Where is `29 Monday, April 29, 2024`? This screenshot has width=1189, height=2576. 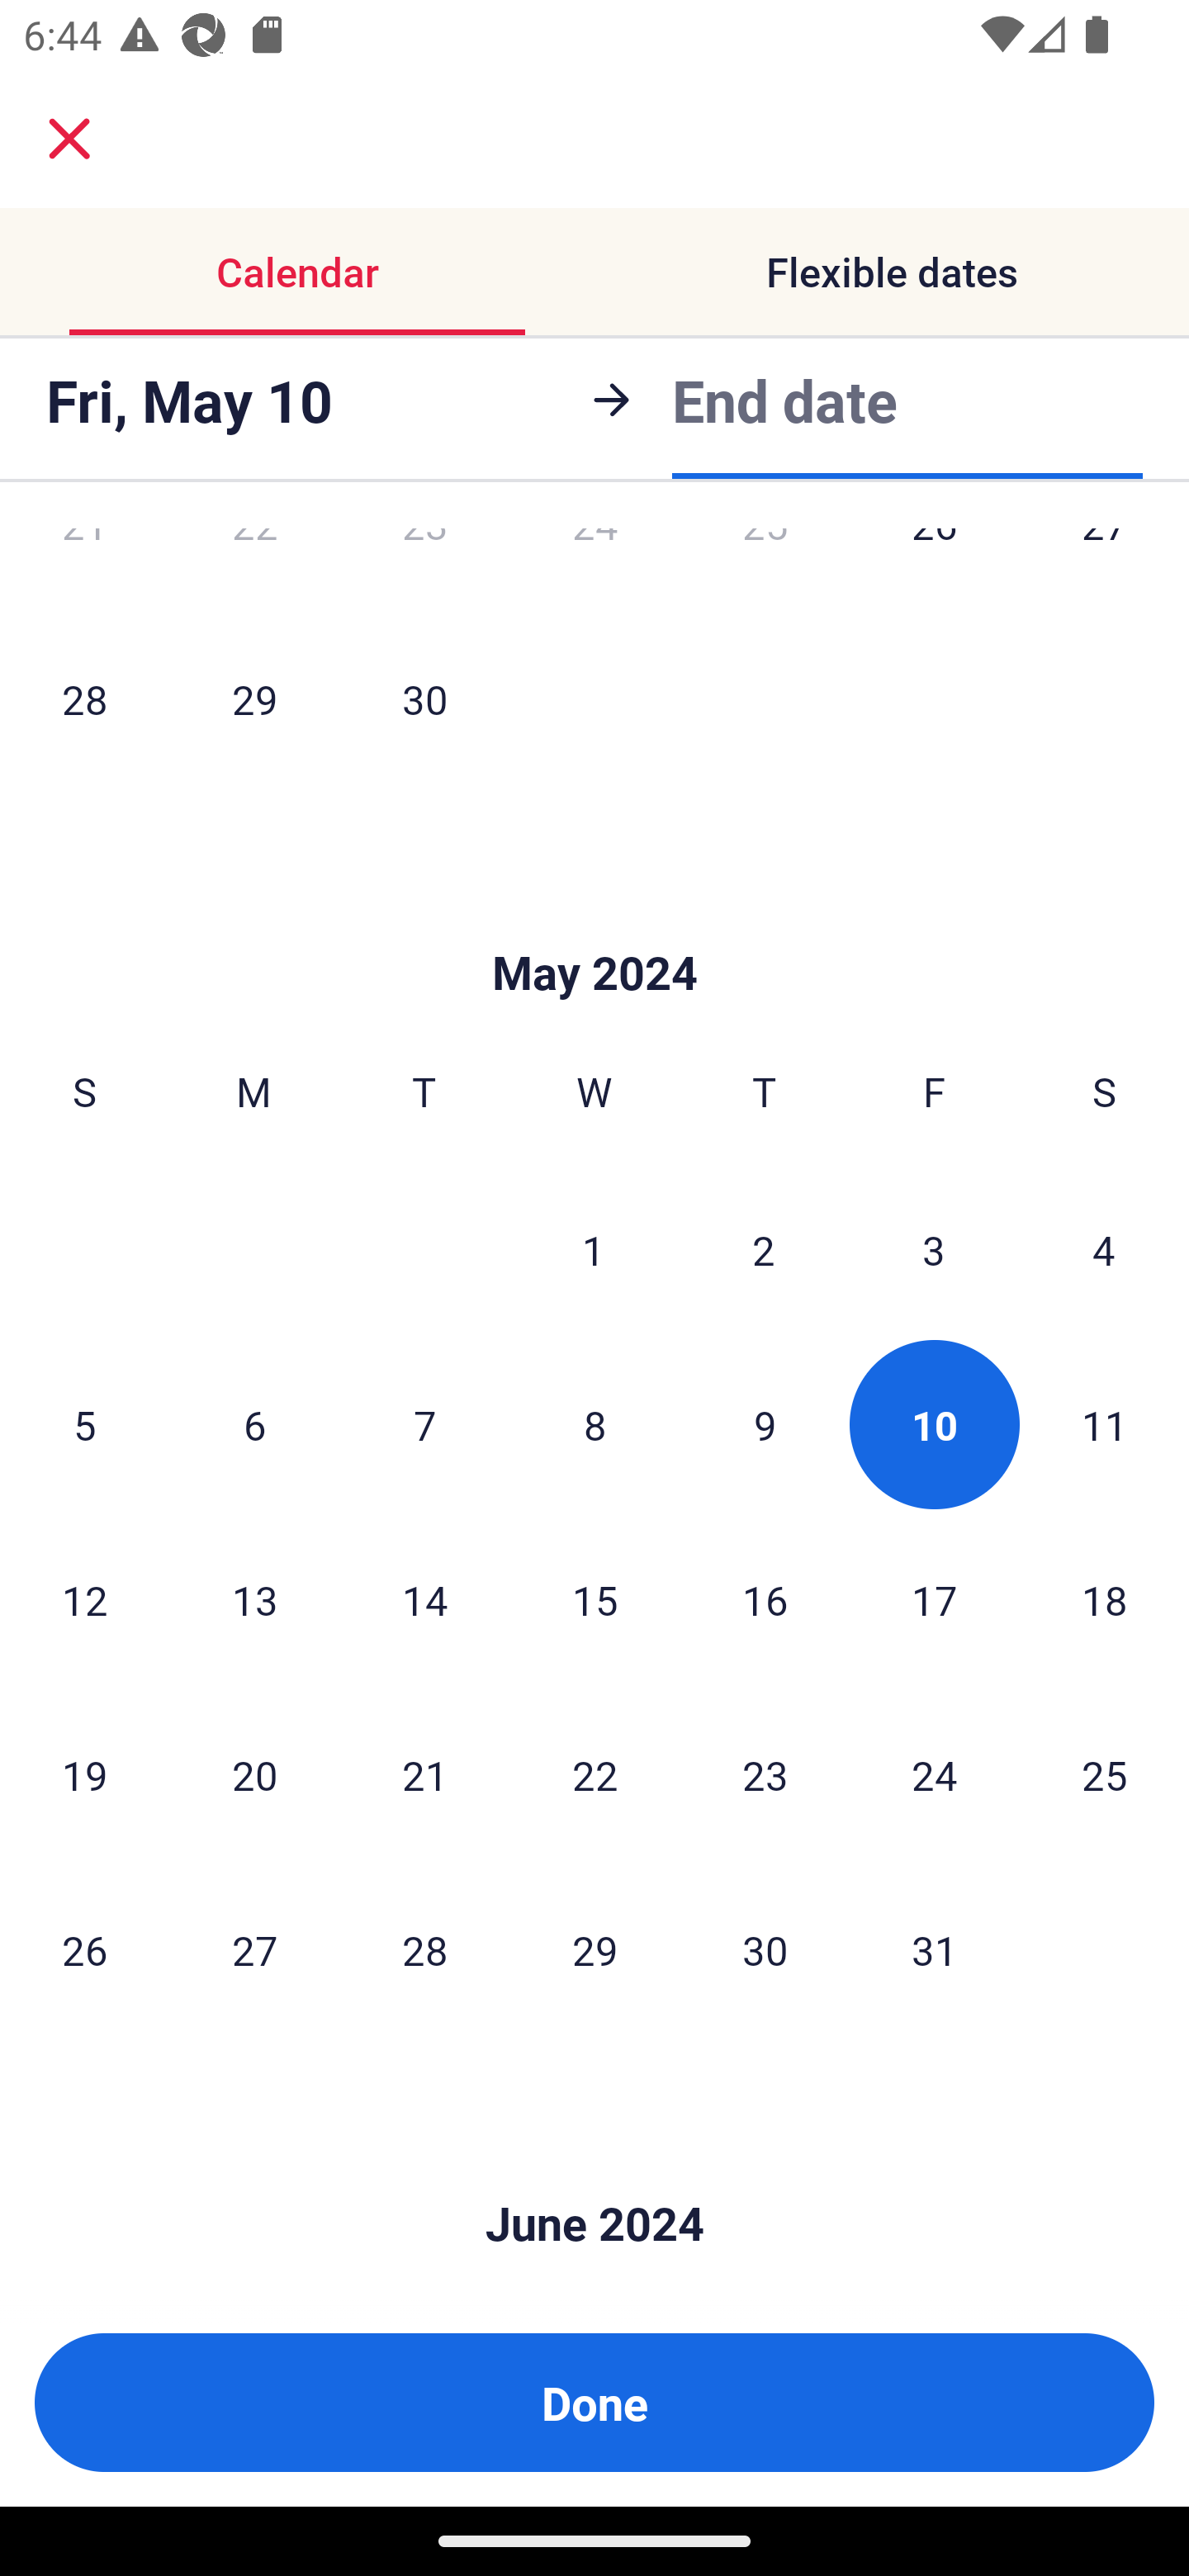 29 Monday, April 29, 2024 is located at coordinates (254, 698).